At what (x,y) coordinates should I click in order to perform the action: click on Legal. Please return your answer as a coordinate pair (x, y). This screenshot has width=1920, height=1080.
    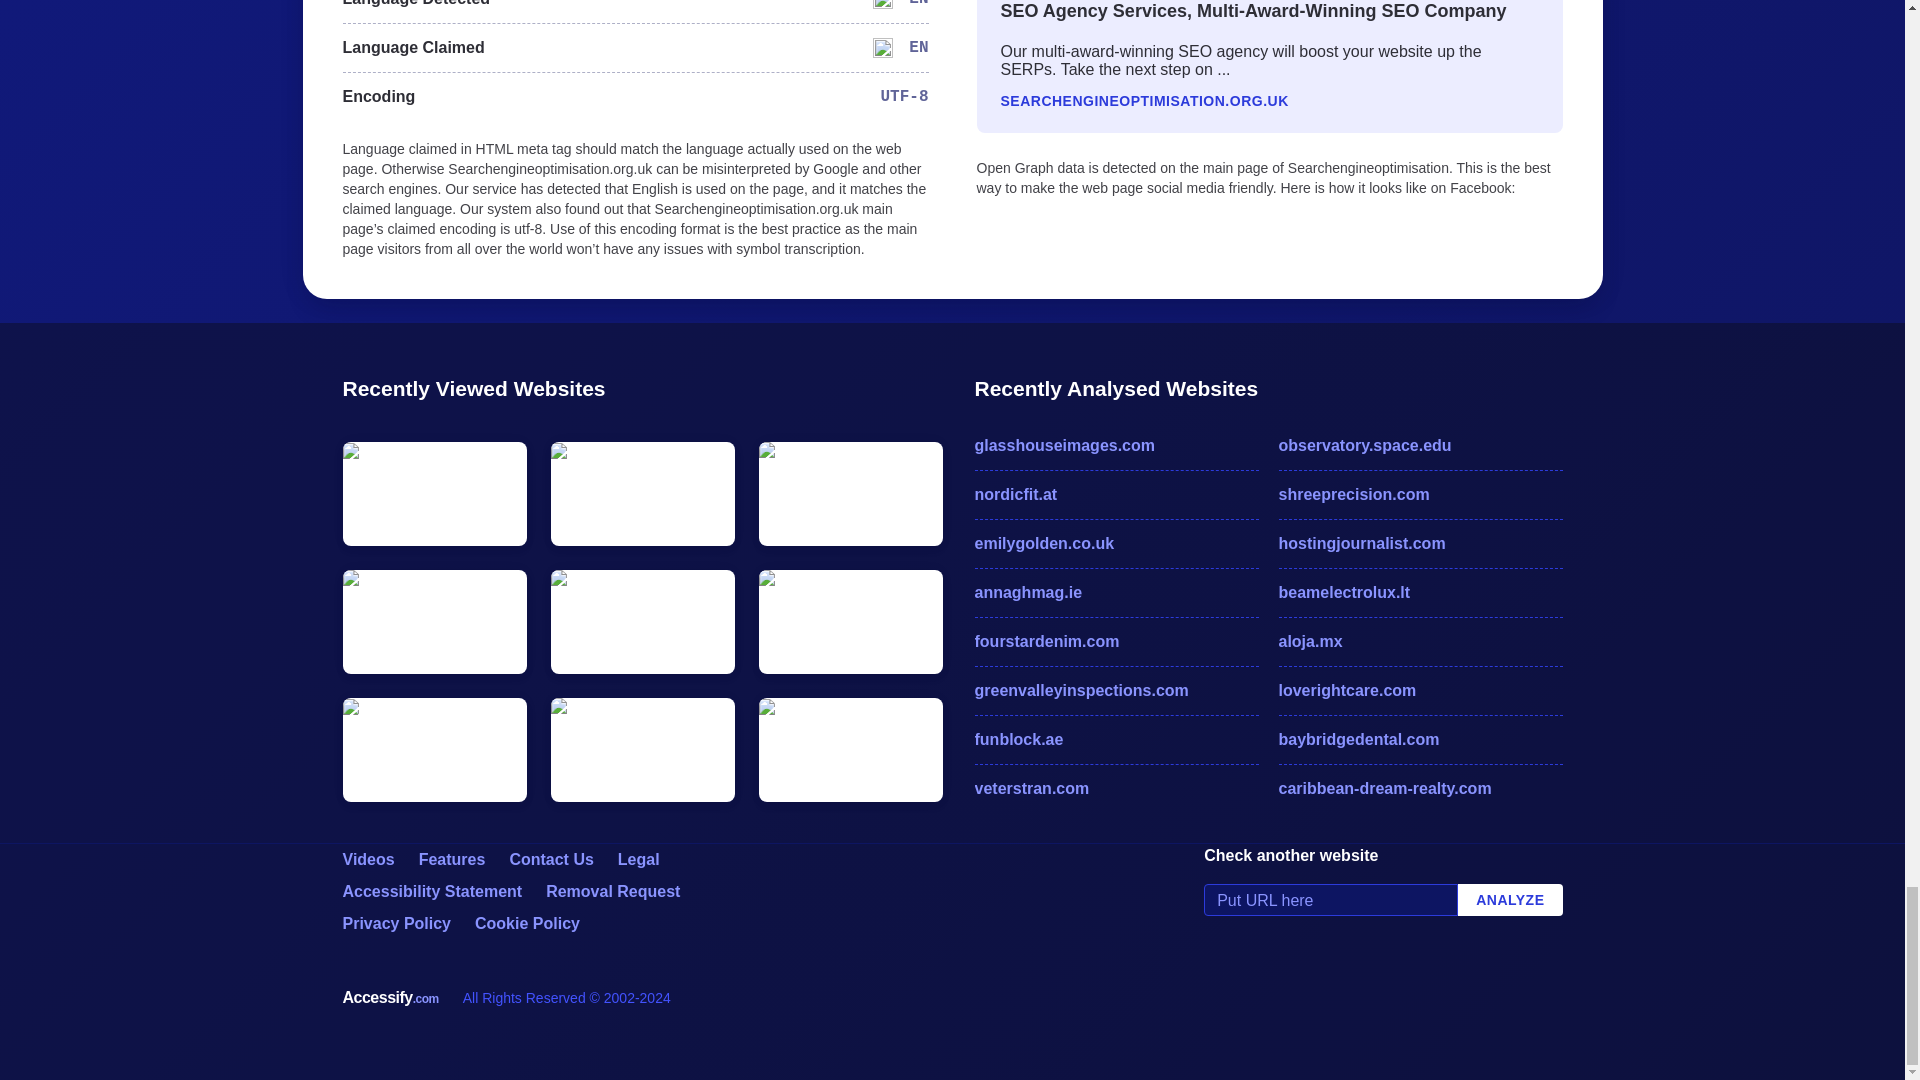
    Looking at the image, I should click on (639, 860).